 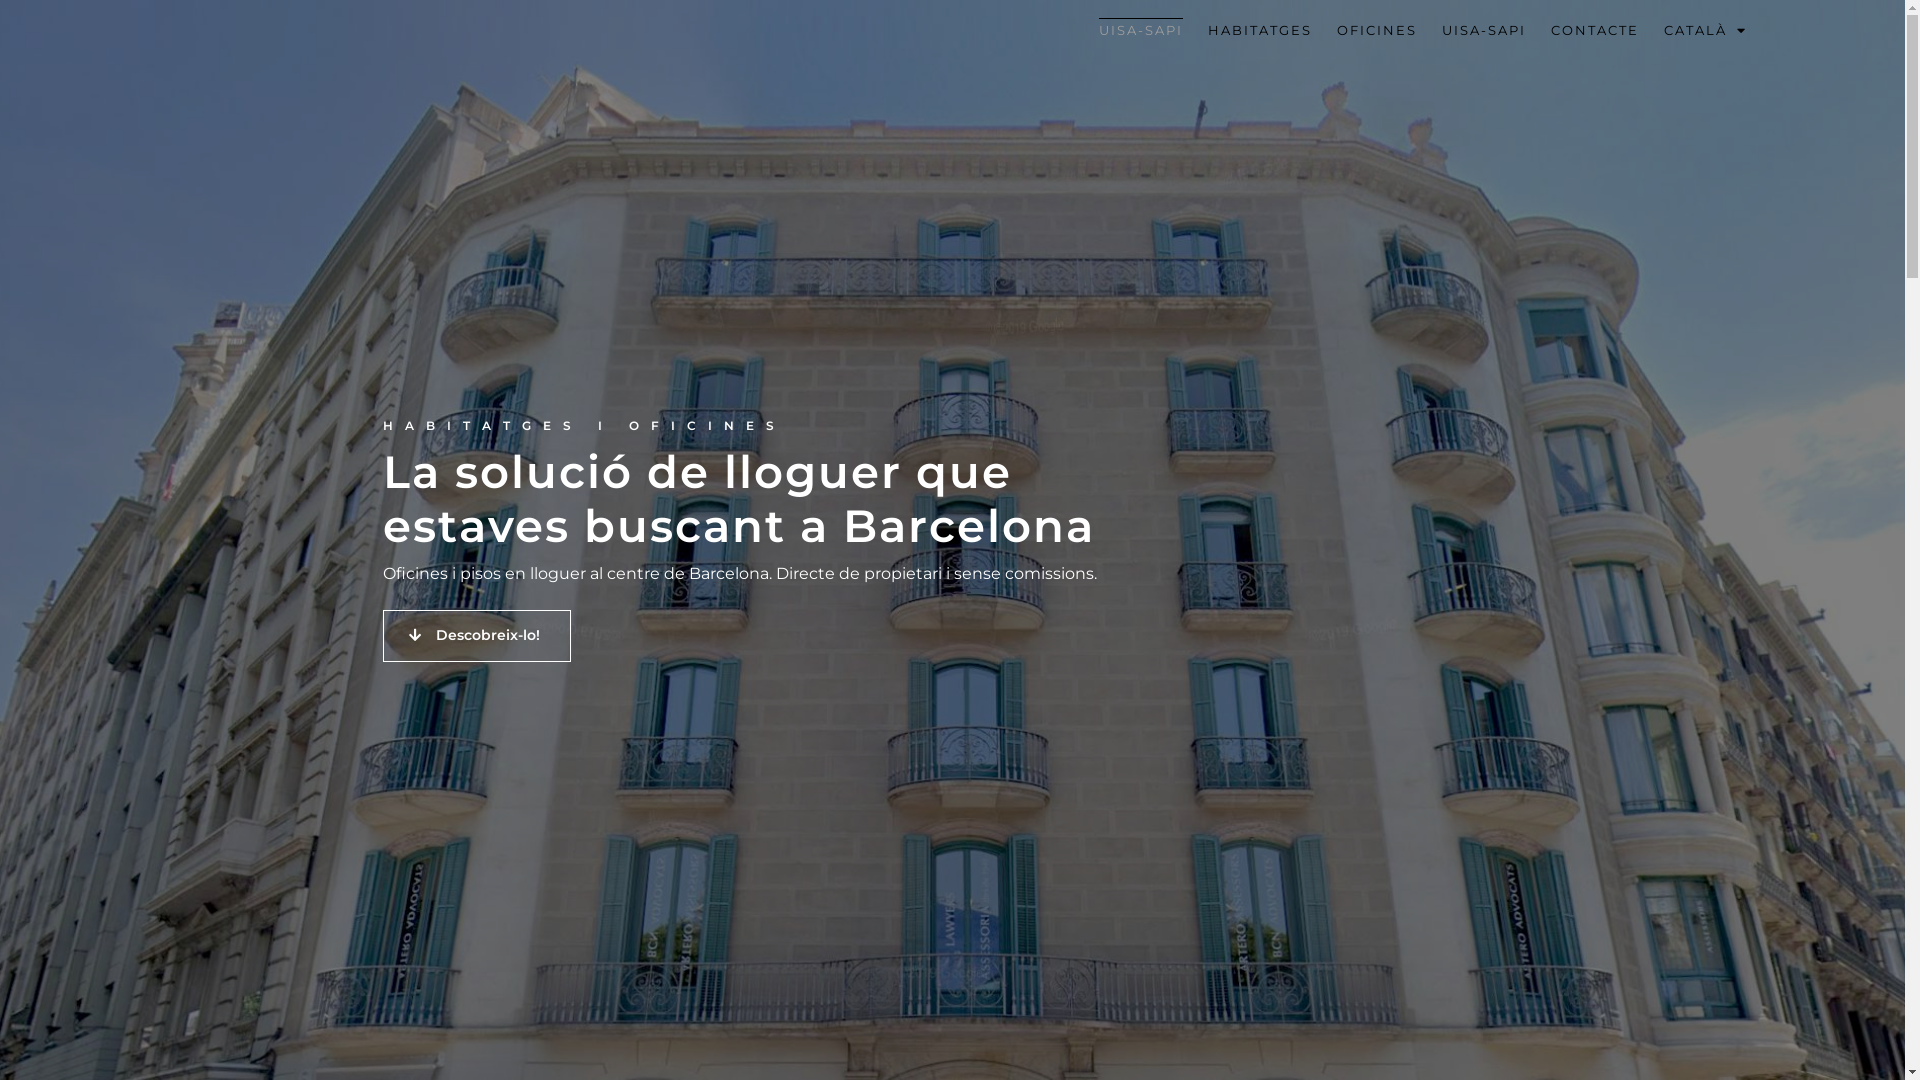 What do you see at coordinates (1377, 30) in the screenshot?
I see `OFICINES` at bounding box center [1377, 30].